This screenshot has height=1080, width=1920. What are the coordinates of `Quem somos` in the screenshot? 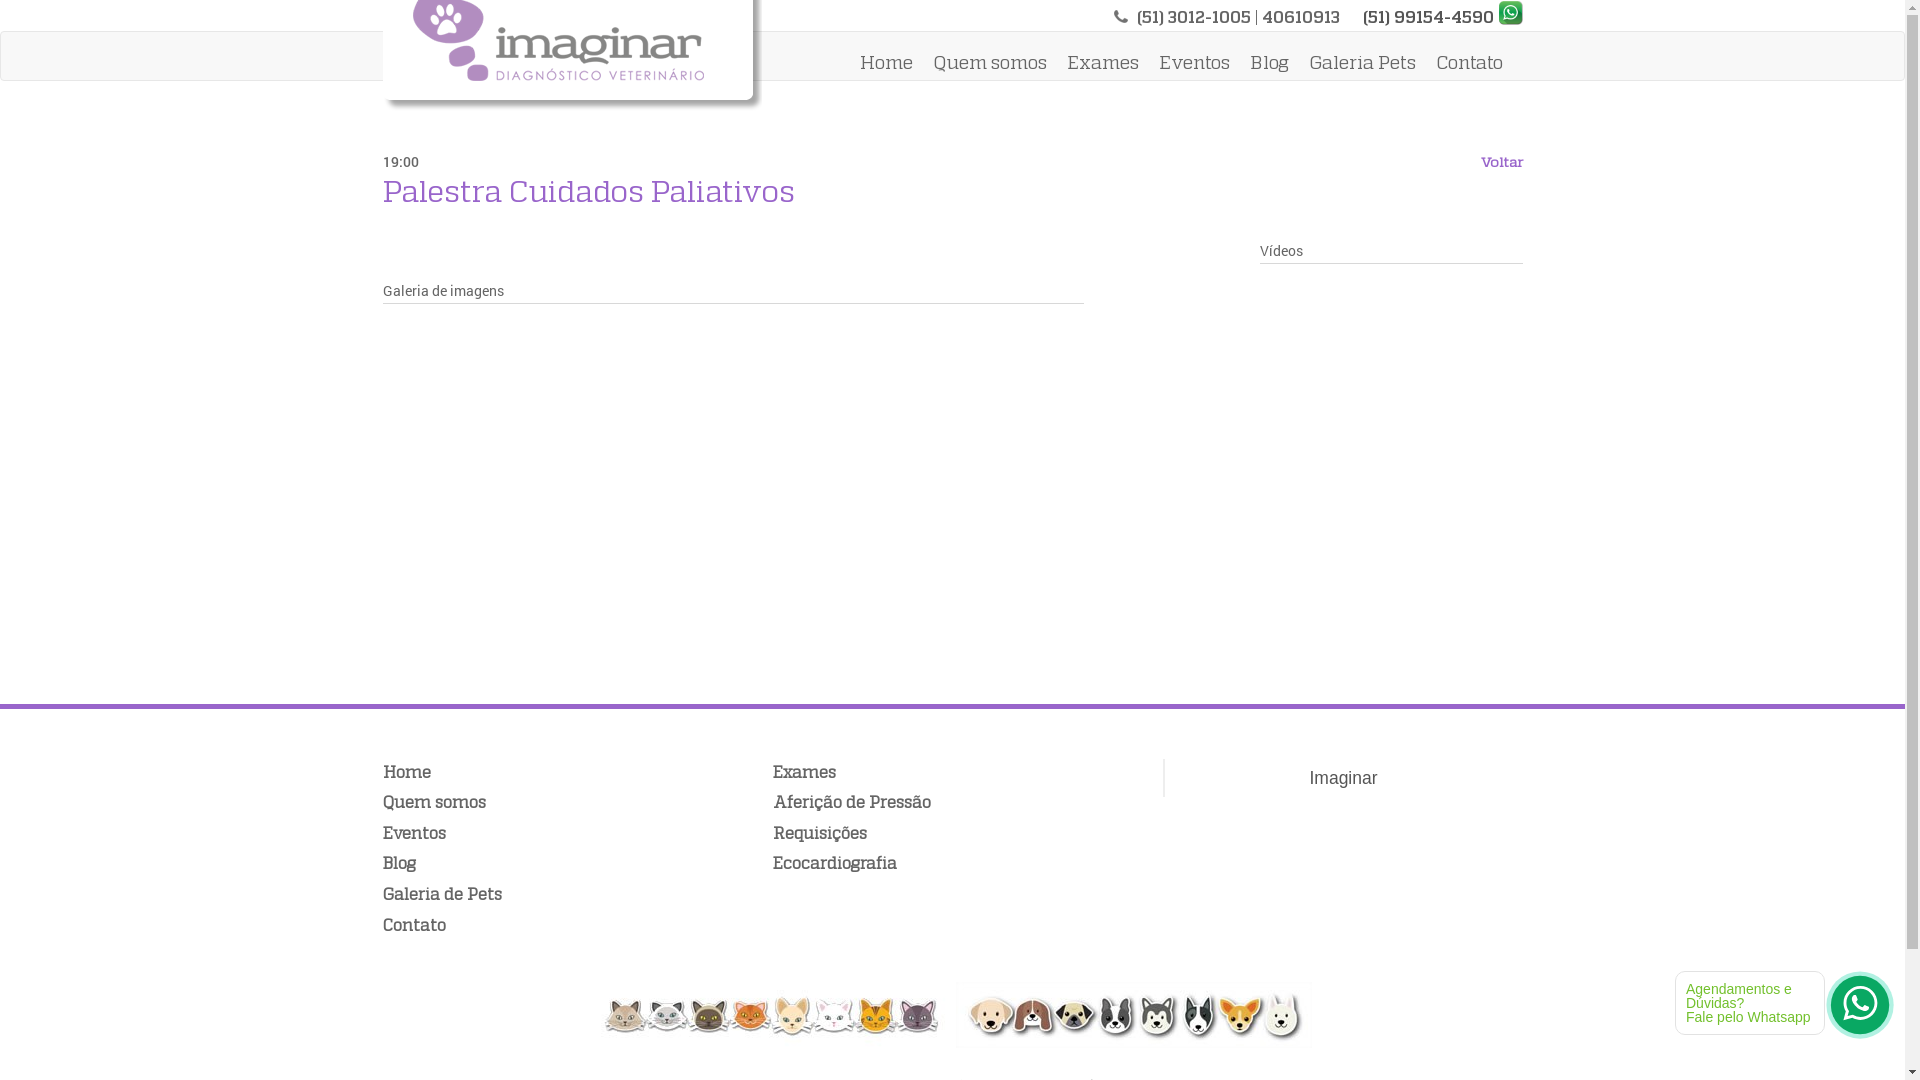 It's located at (990, 64).